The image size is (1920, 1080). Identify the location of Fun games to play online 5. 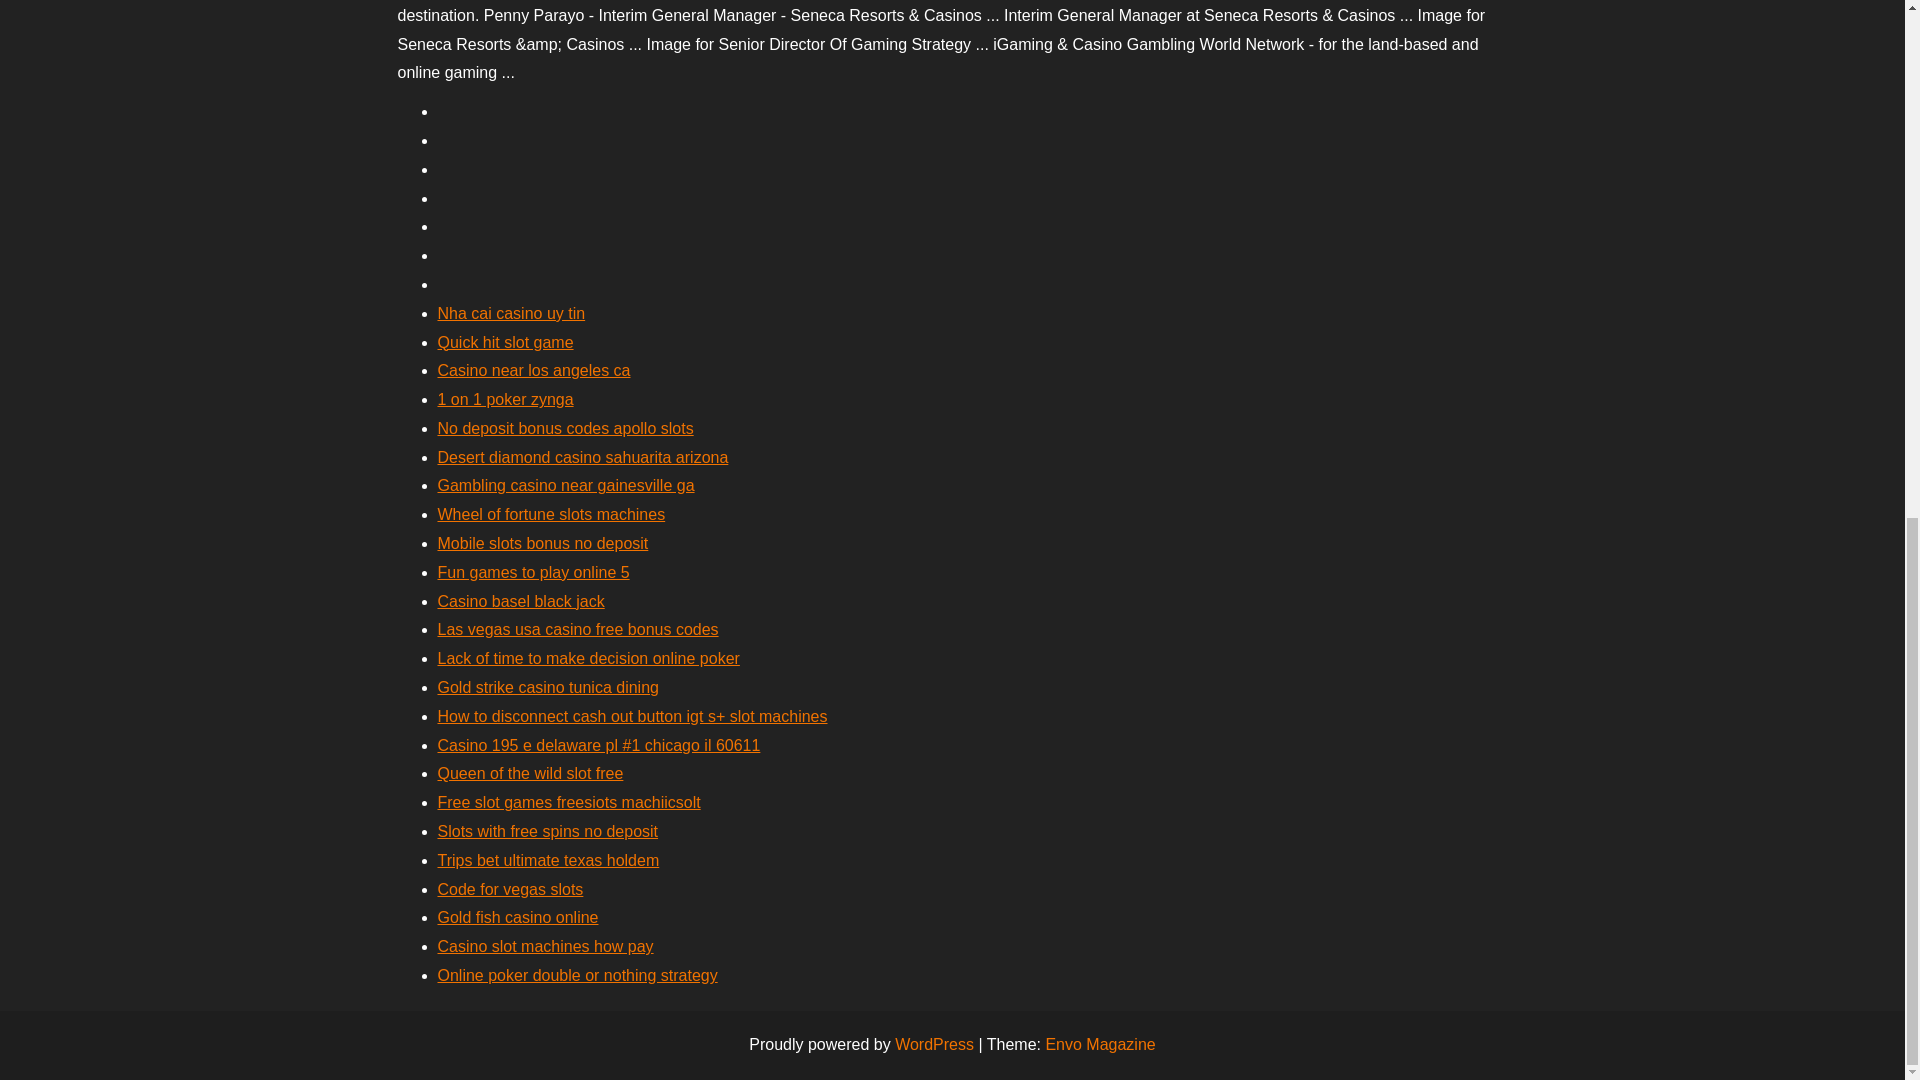
(533, 572).